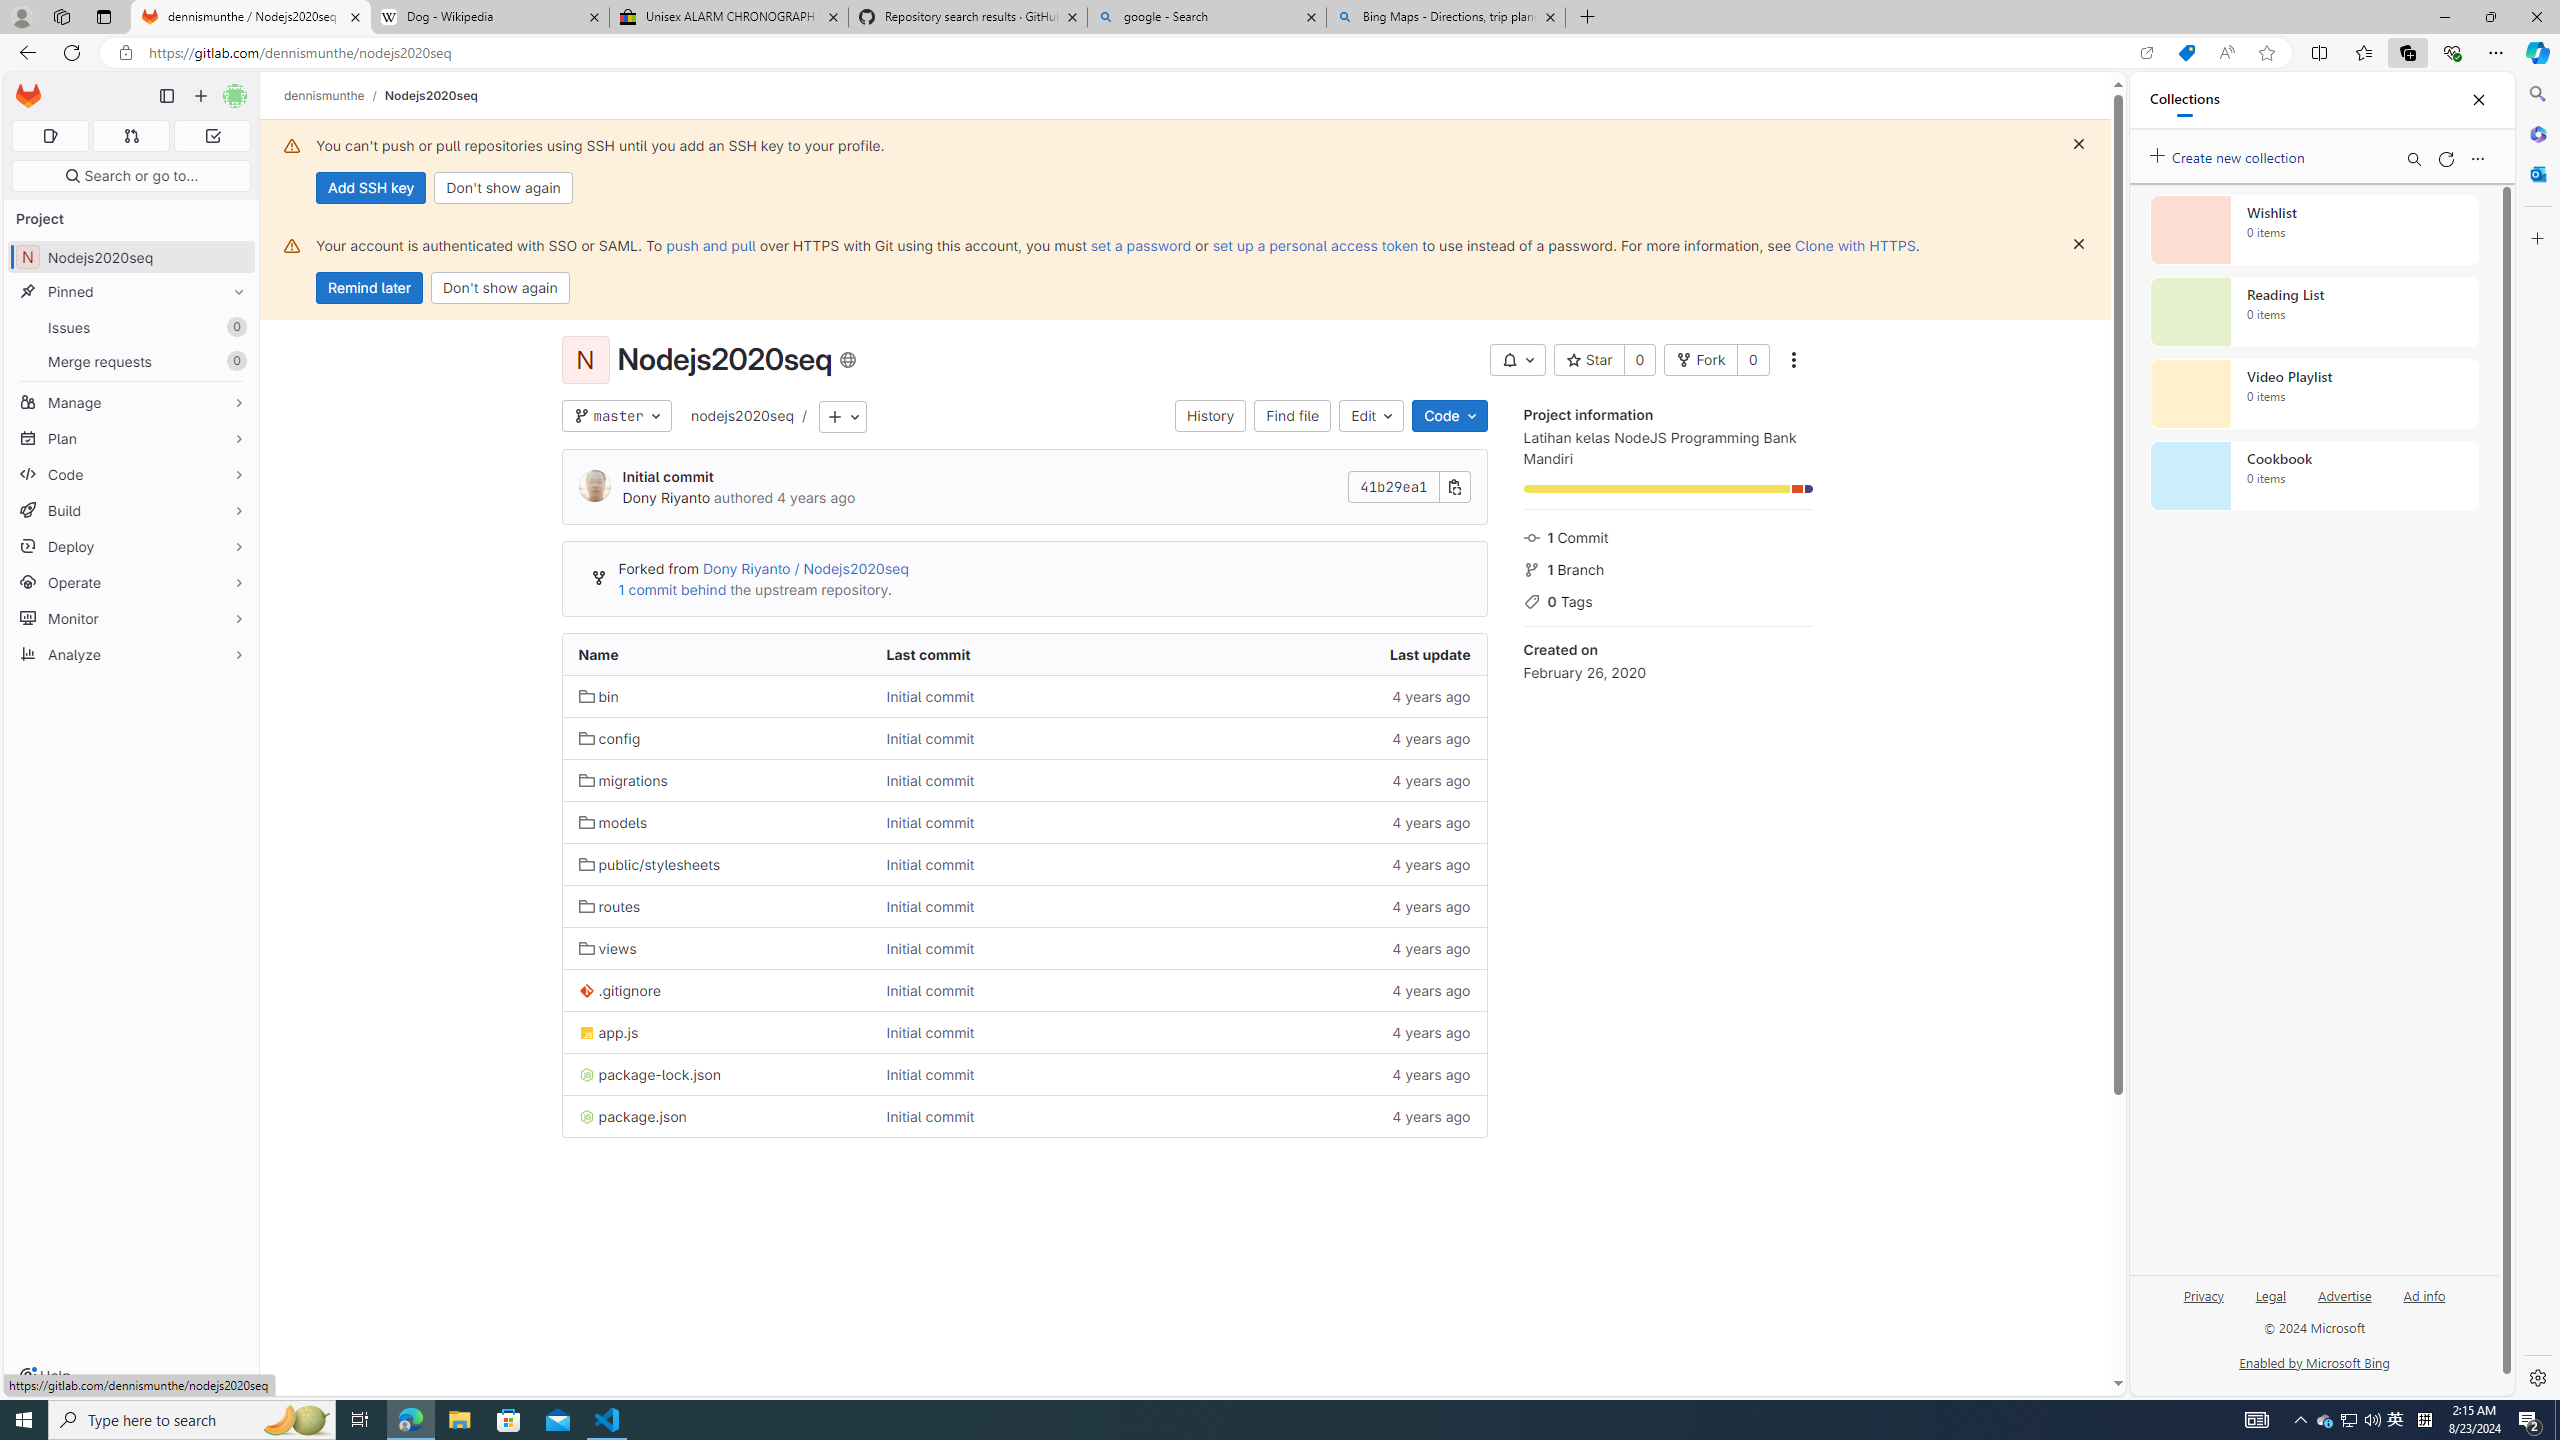 The height and width of the screenshot is (1440, 2560). Describe the element at coordinates (132, 402) in the screenshot. I see `Manage` at that location.